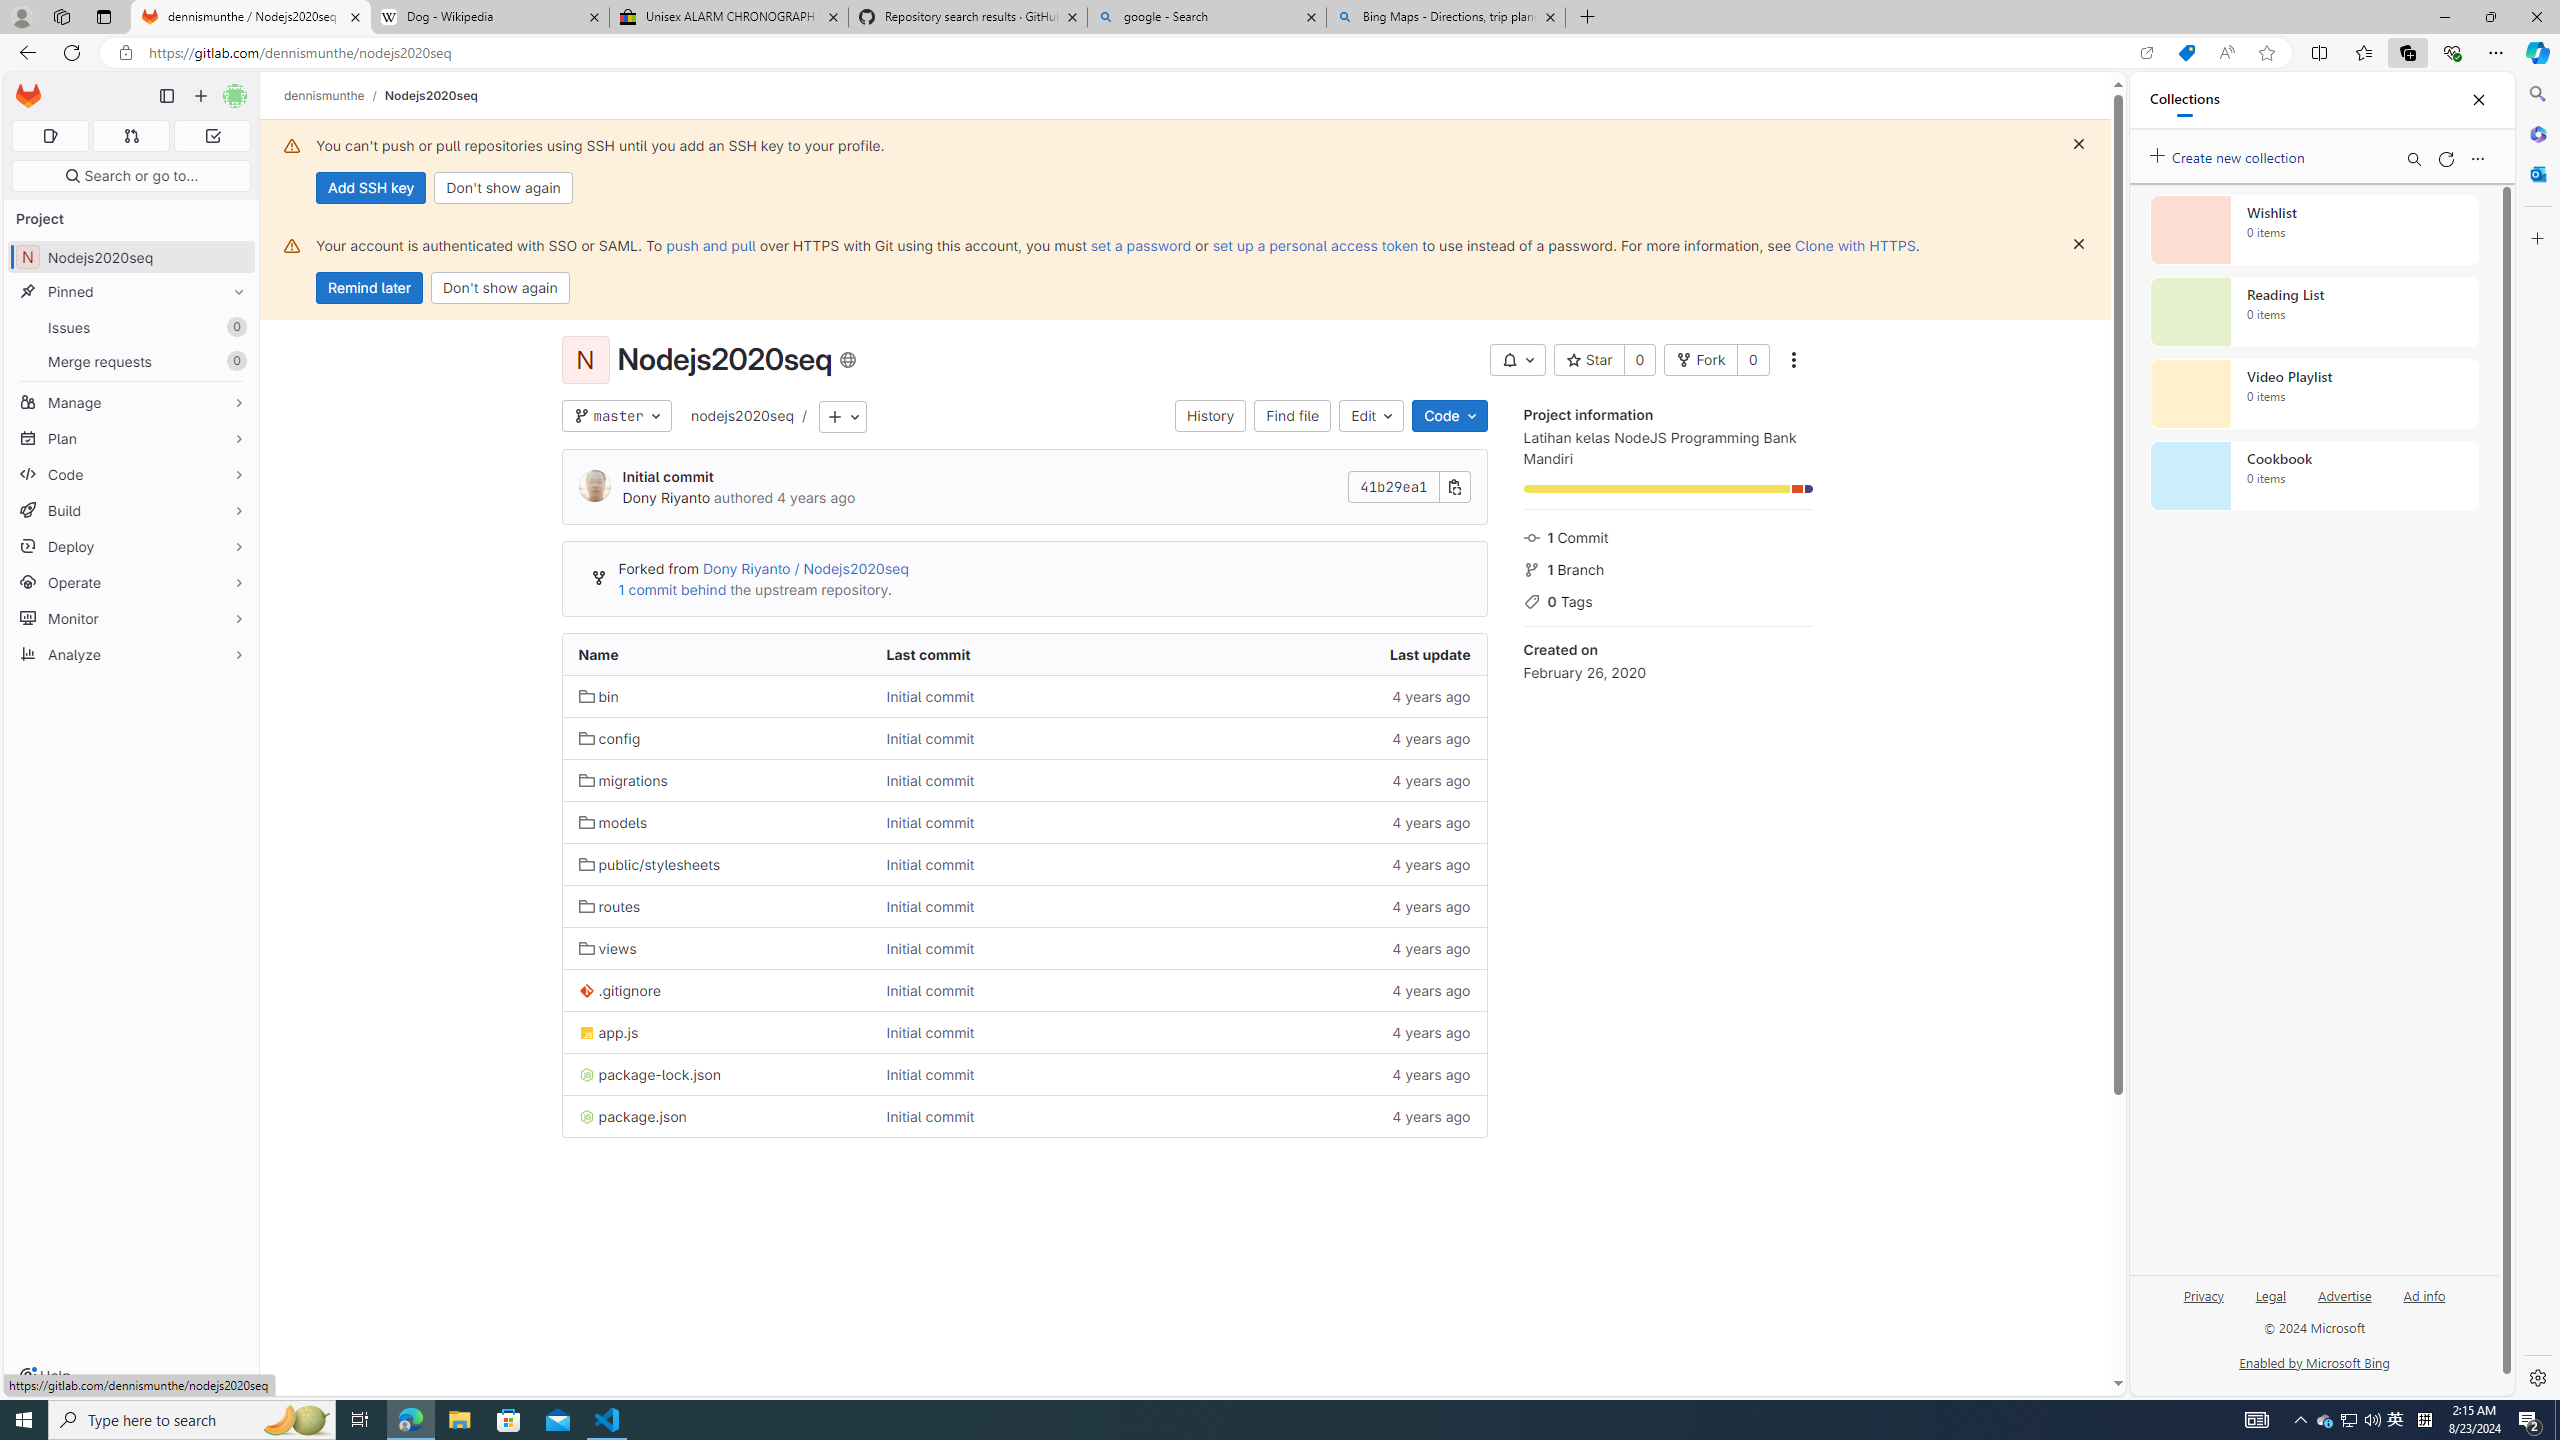 The height and width of the screenshot is (1440, 2560). Describe the element at coordinates (132, 402) in the screenshot. I see `Manage` at that location.